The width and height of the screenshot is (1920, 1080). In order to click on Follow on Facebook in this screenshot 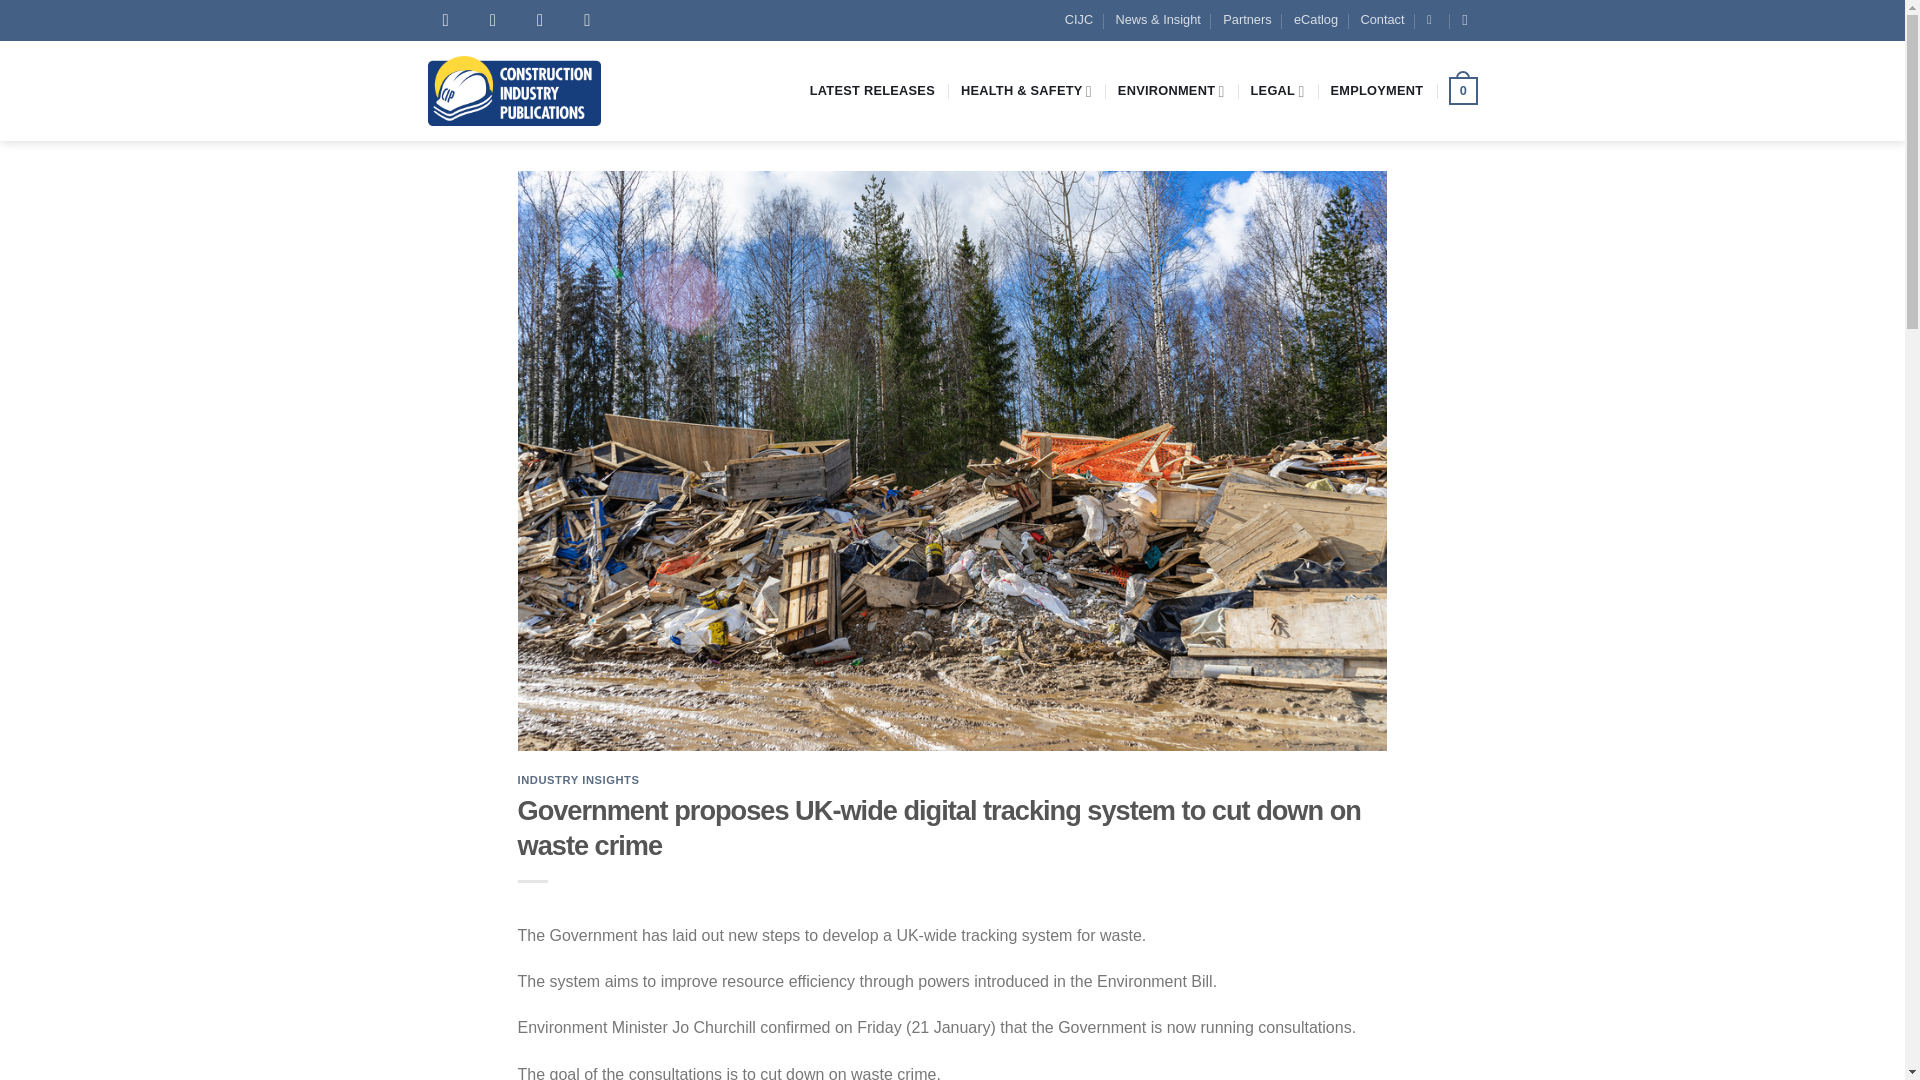, I will do `click(452, 20)`.